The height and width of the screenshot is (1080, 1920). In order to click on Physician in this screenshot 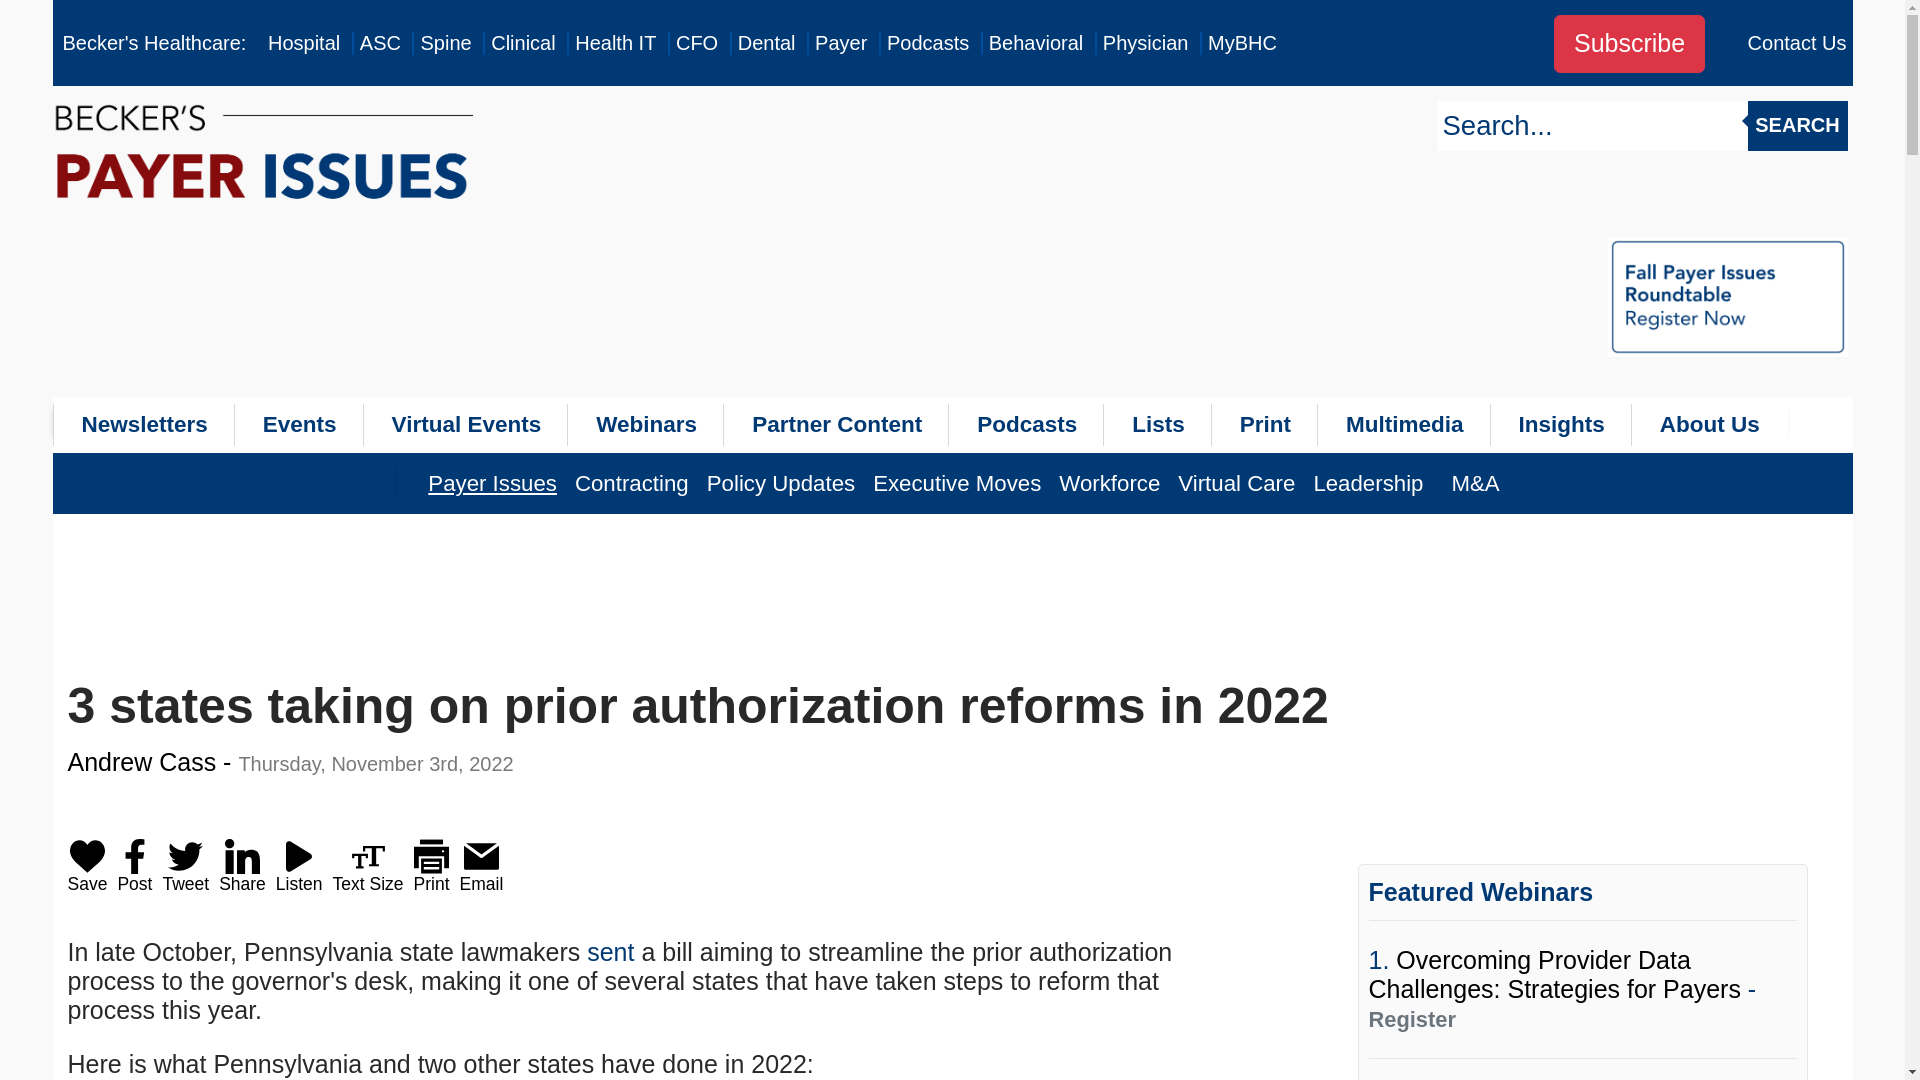, I will do `click(1145, 43)`.